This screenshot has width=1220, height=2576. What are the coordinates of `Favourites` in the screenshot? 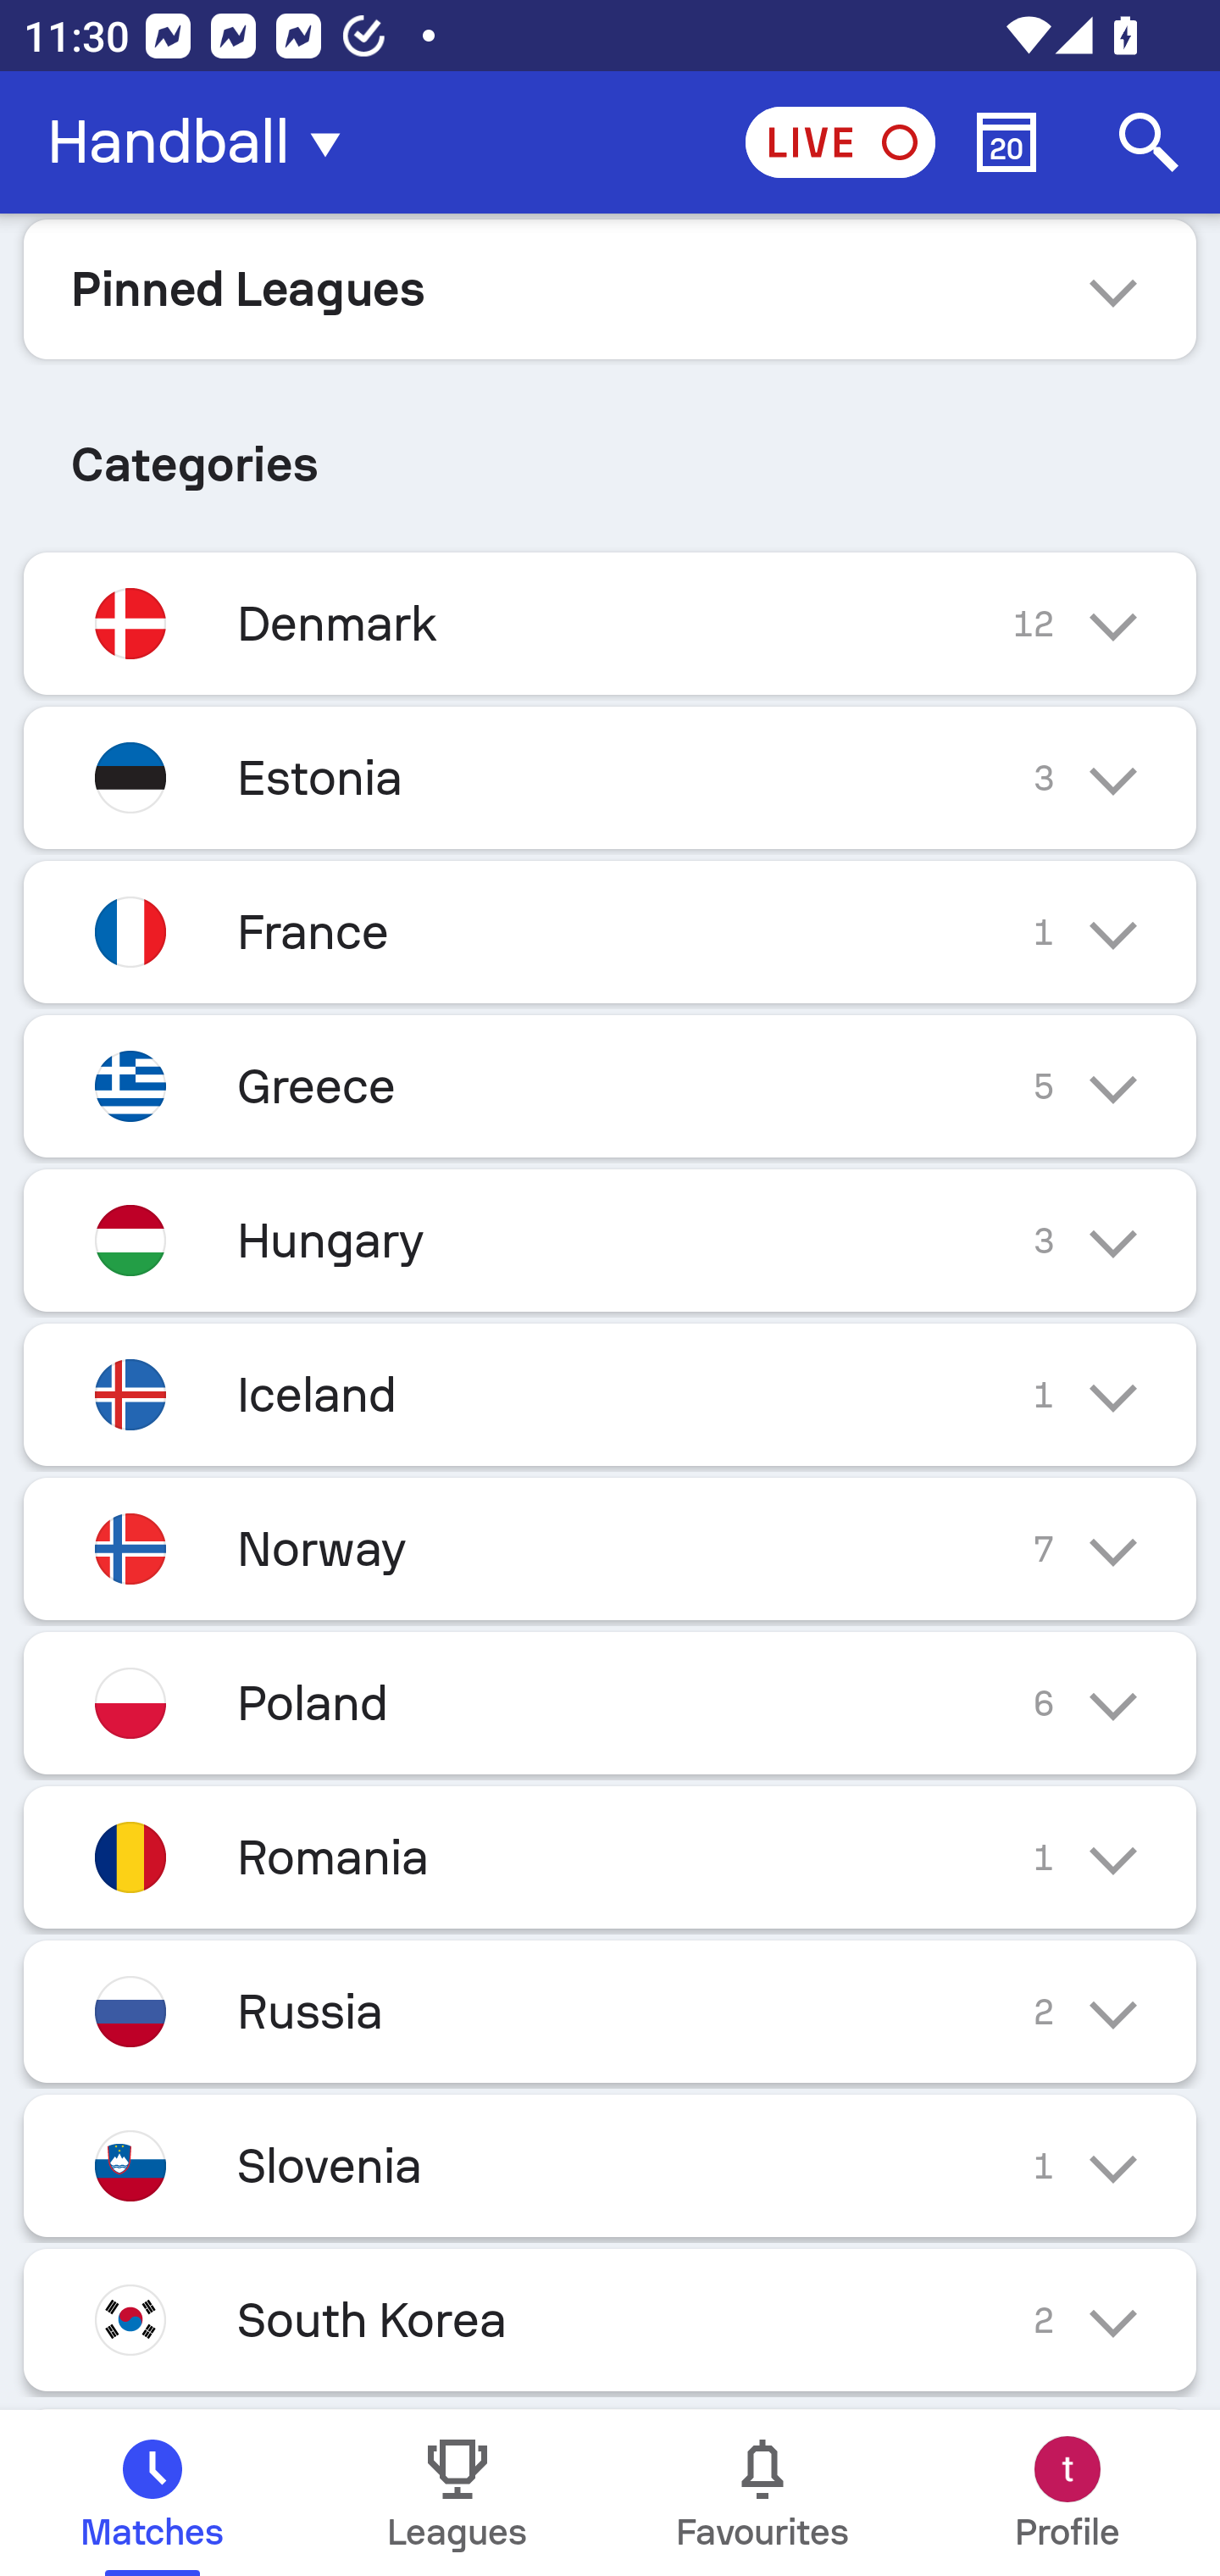 It's located at (762, 2493).